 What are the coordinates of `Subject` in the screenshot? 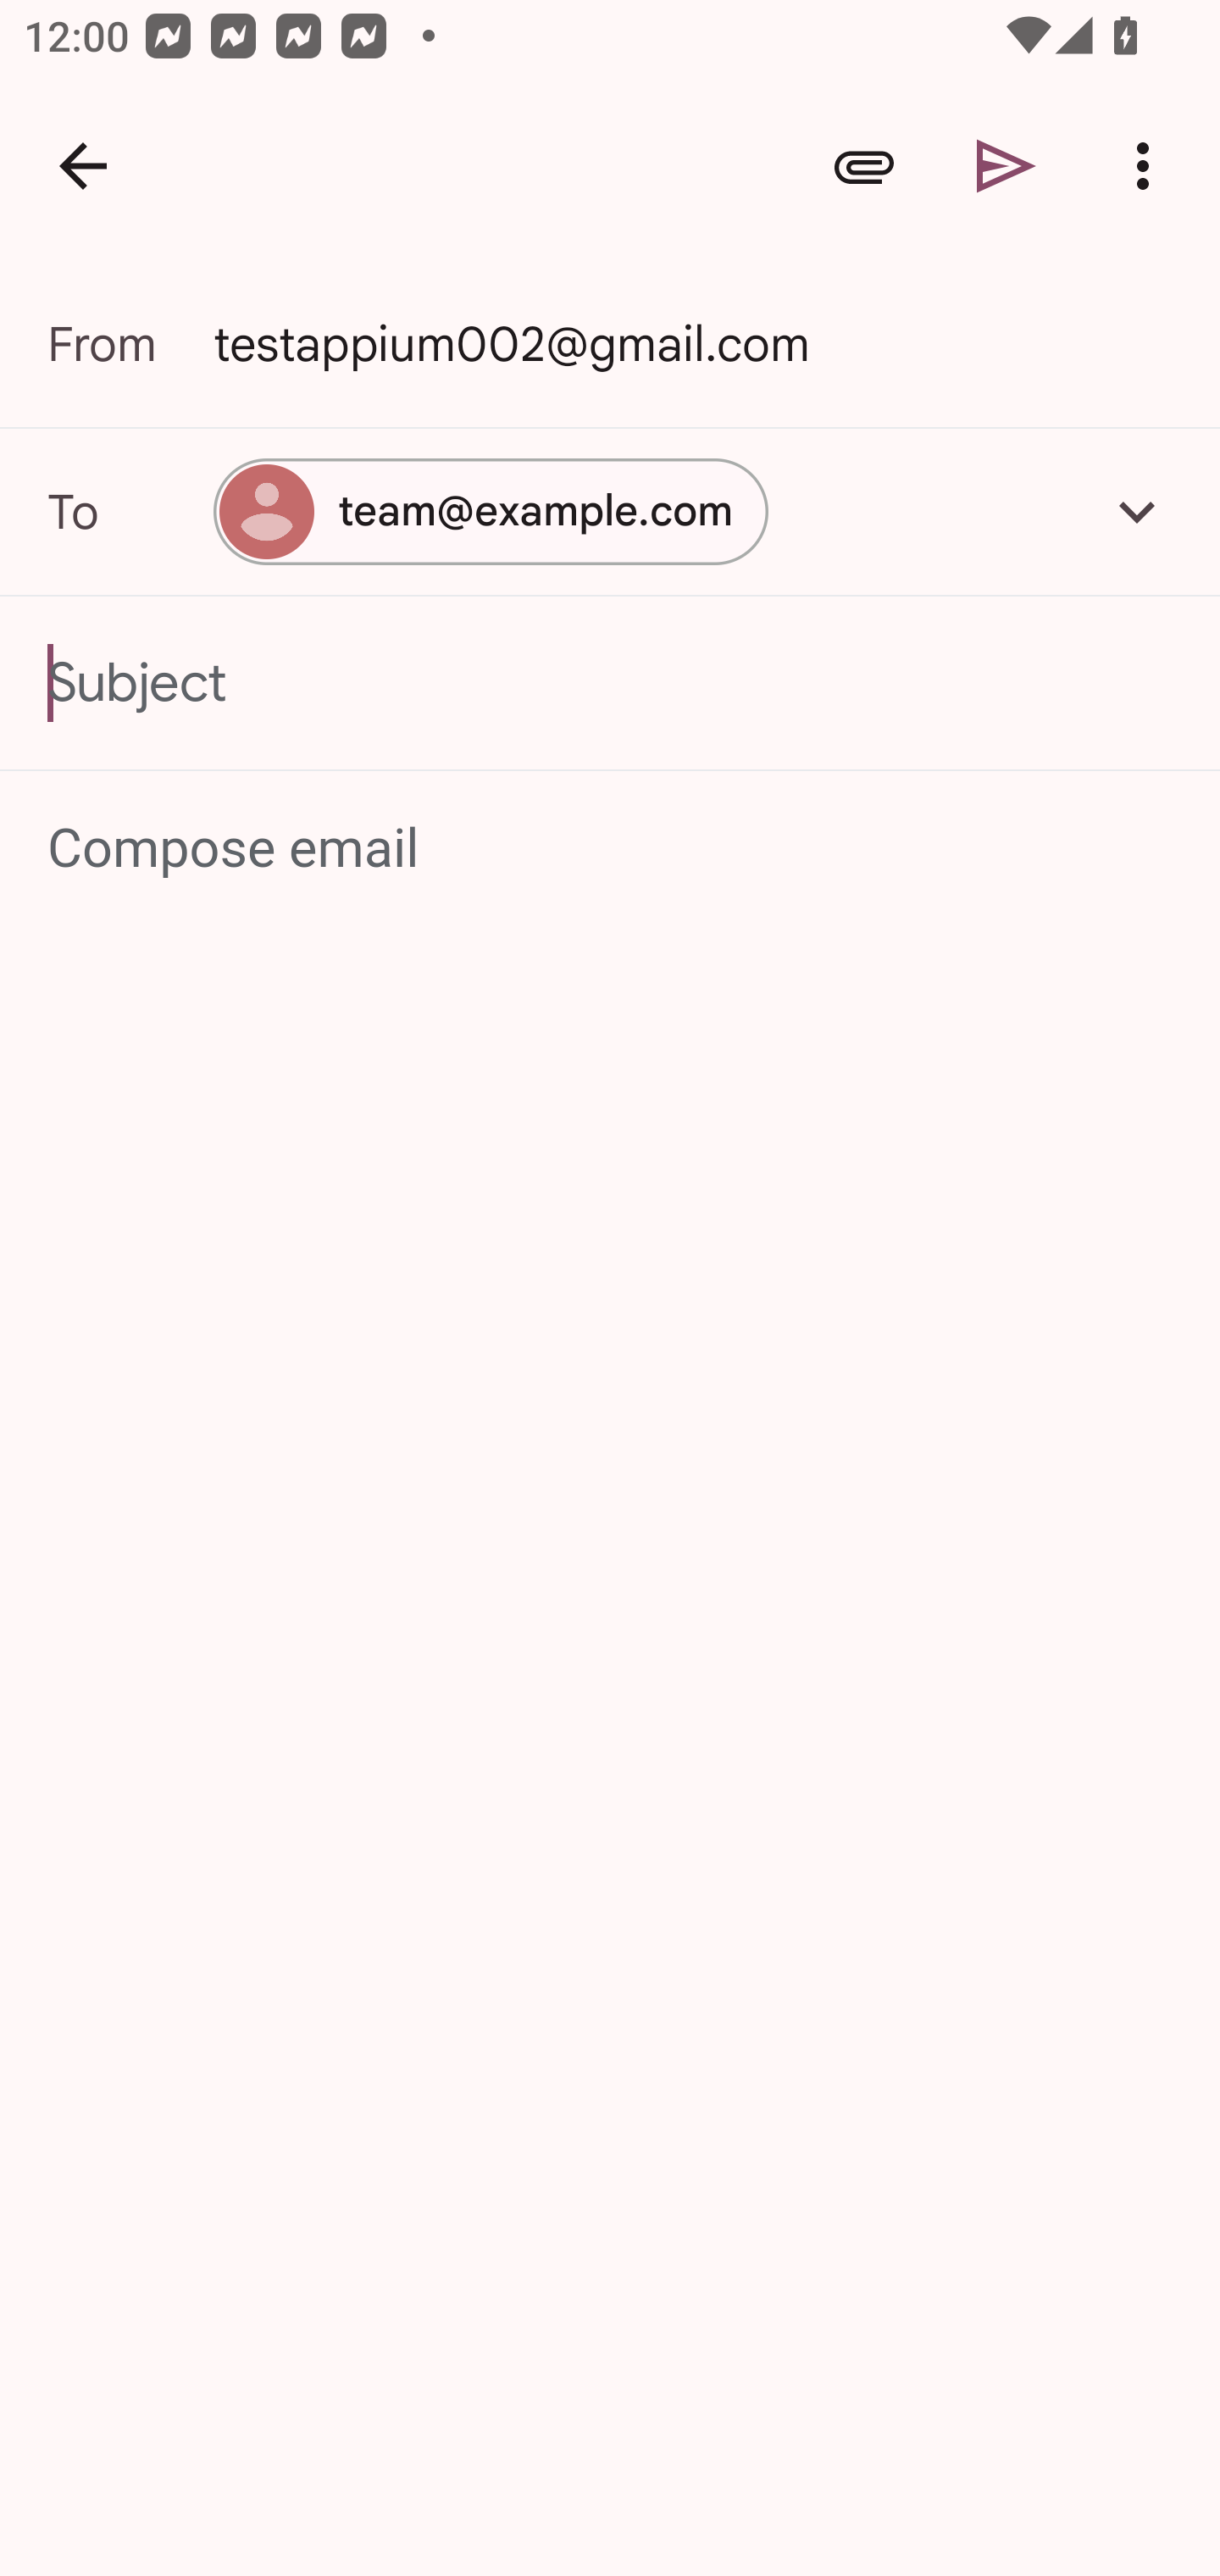 It's located at (610, 683).